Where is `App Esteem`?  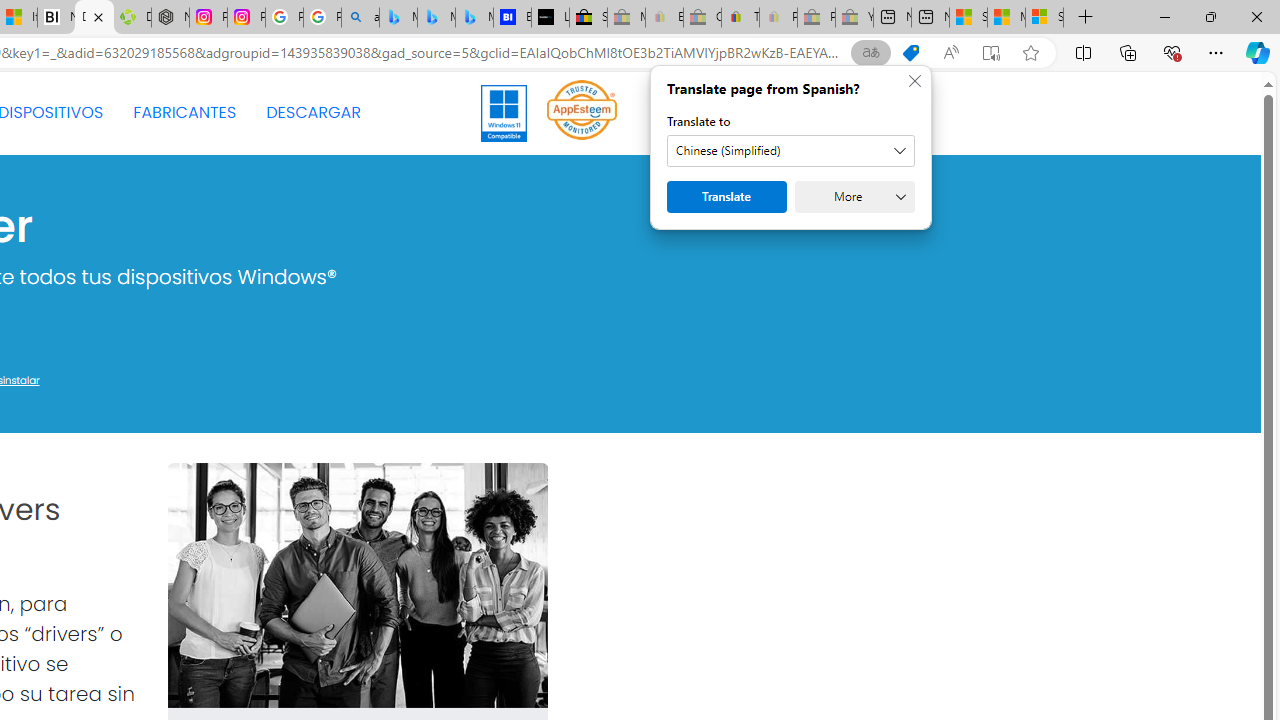 App Esteem is located at coordinates (582, 109).